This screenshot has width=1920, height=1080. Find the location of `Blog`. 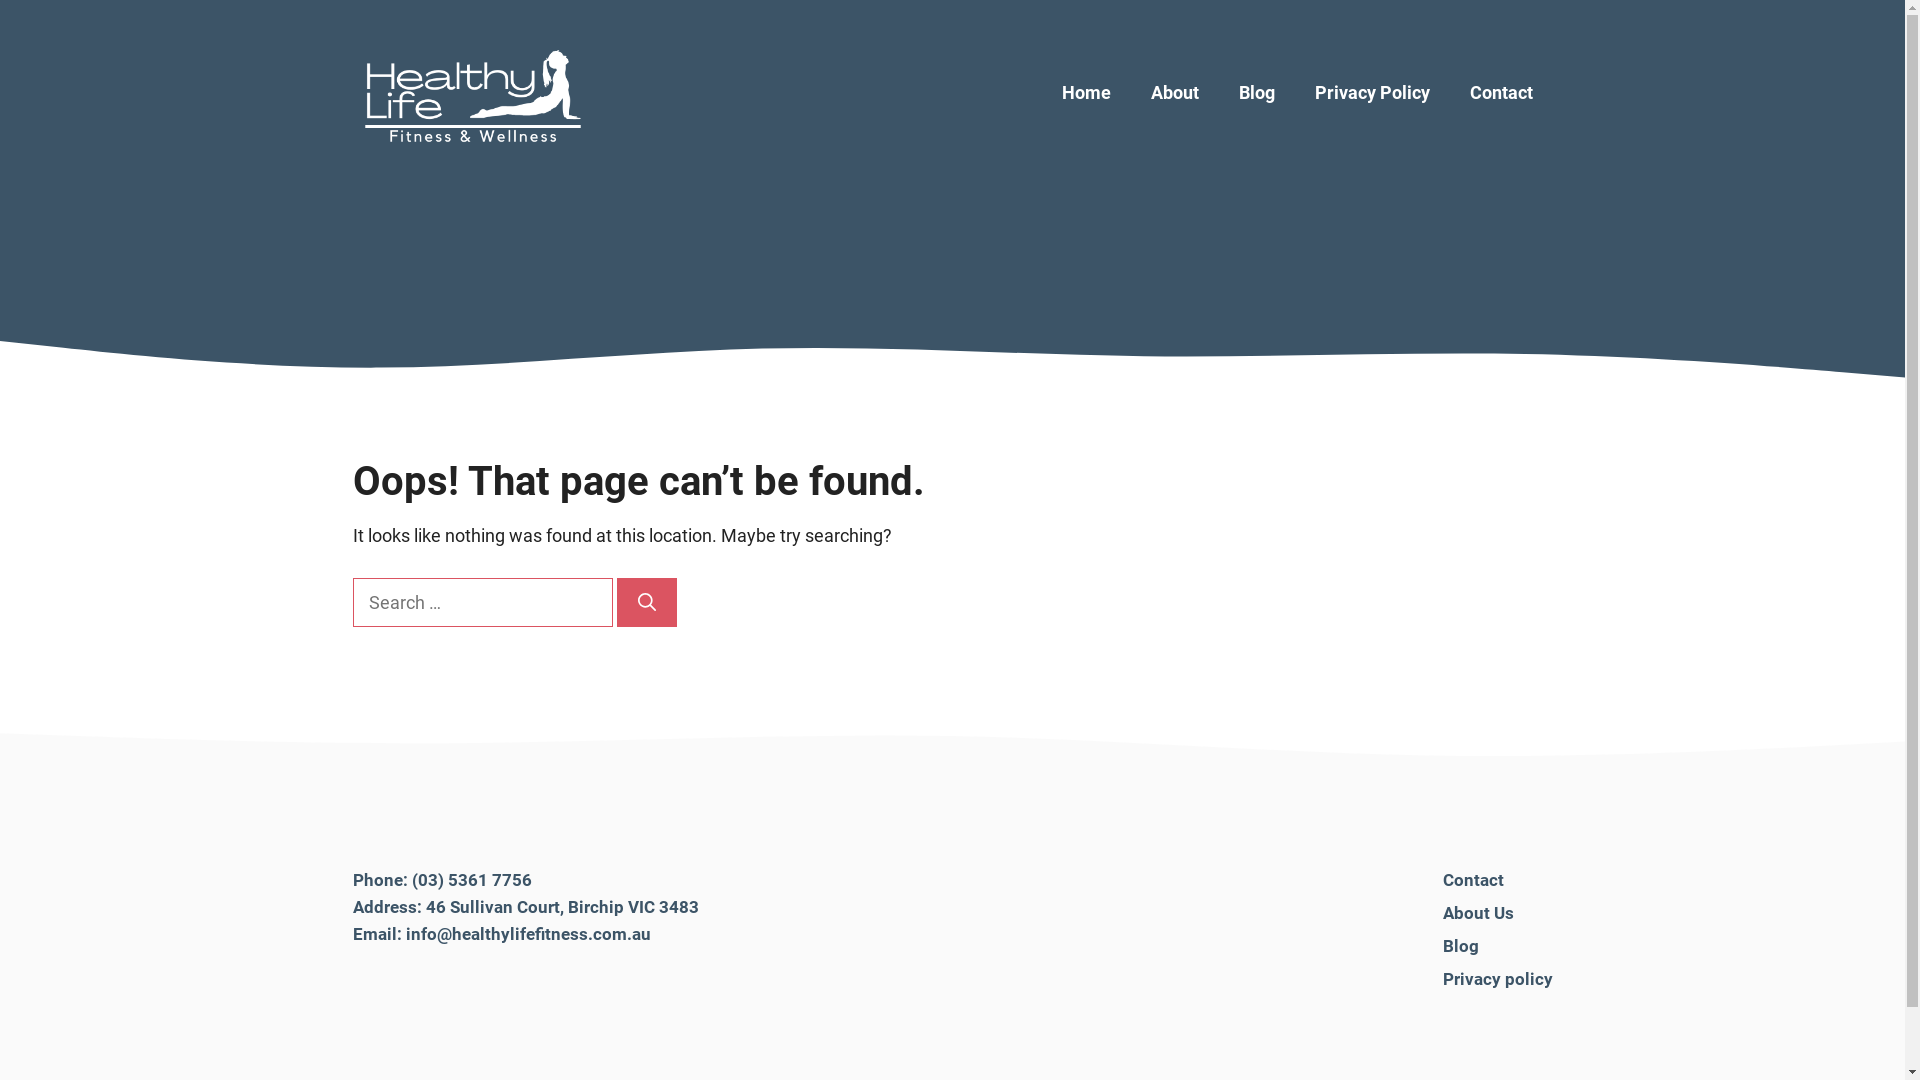

Blog is located at coordinates (1460, 946).